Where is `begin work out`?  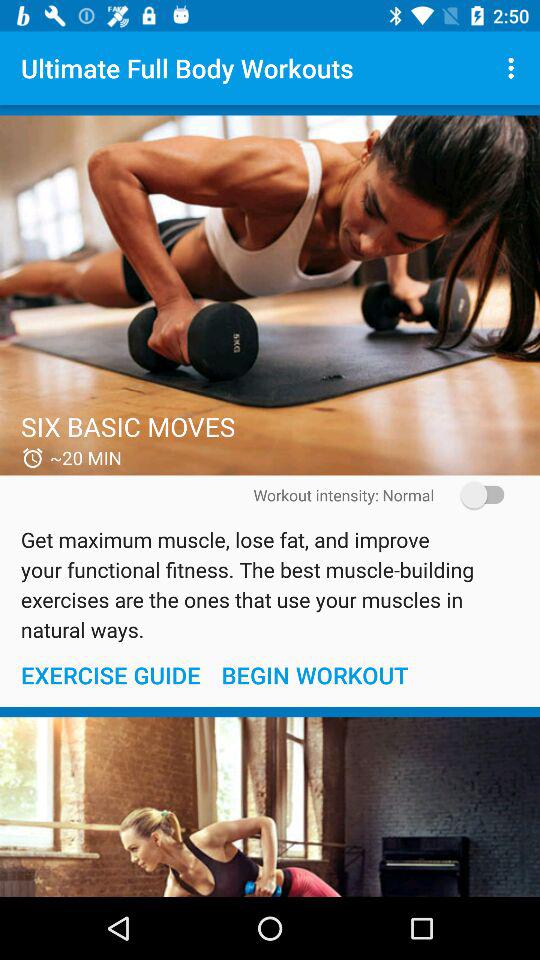 begin work out is located at coordinates (270, 807).